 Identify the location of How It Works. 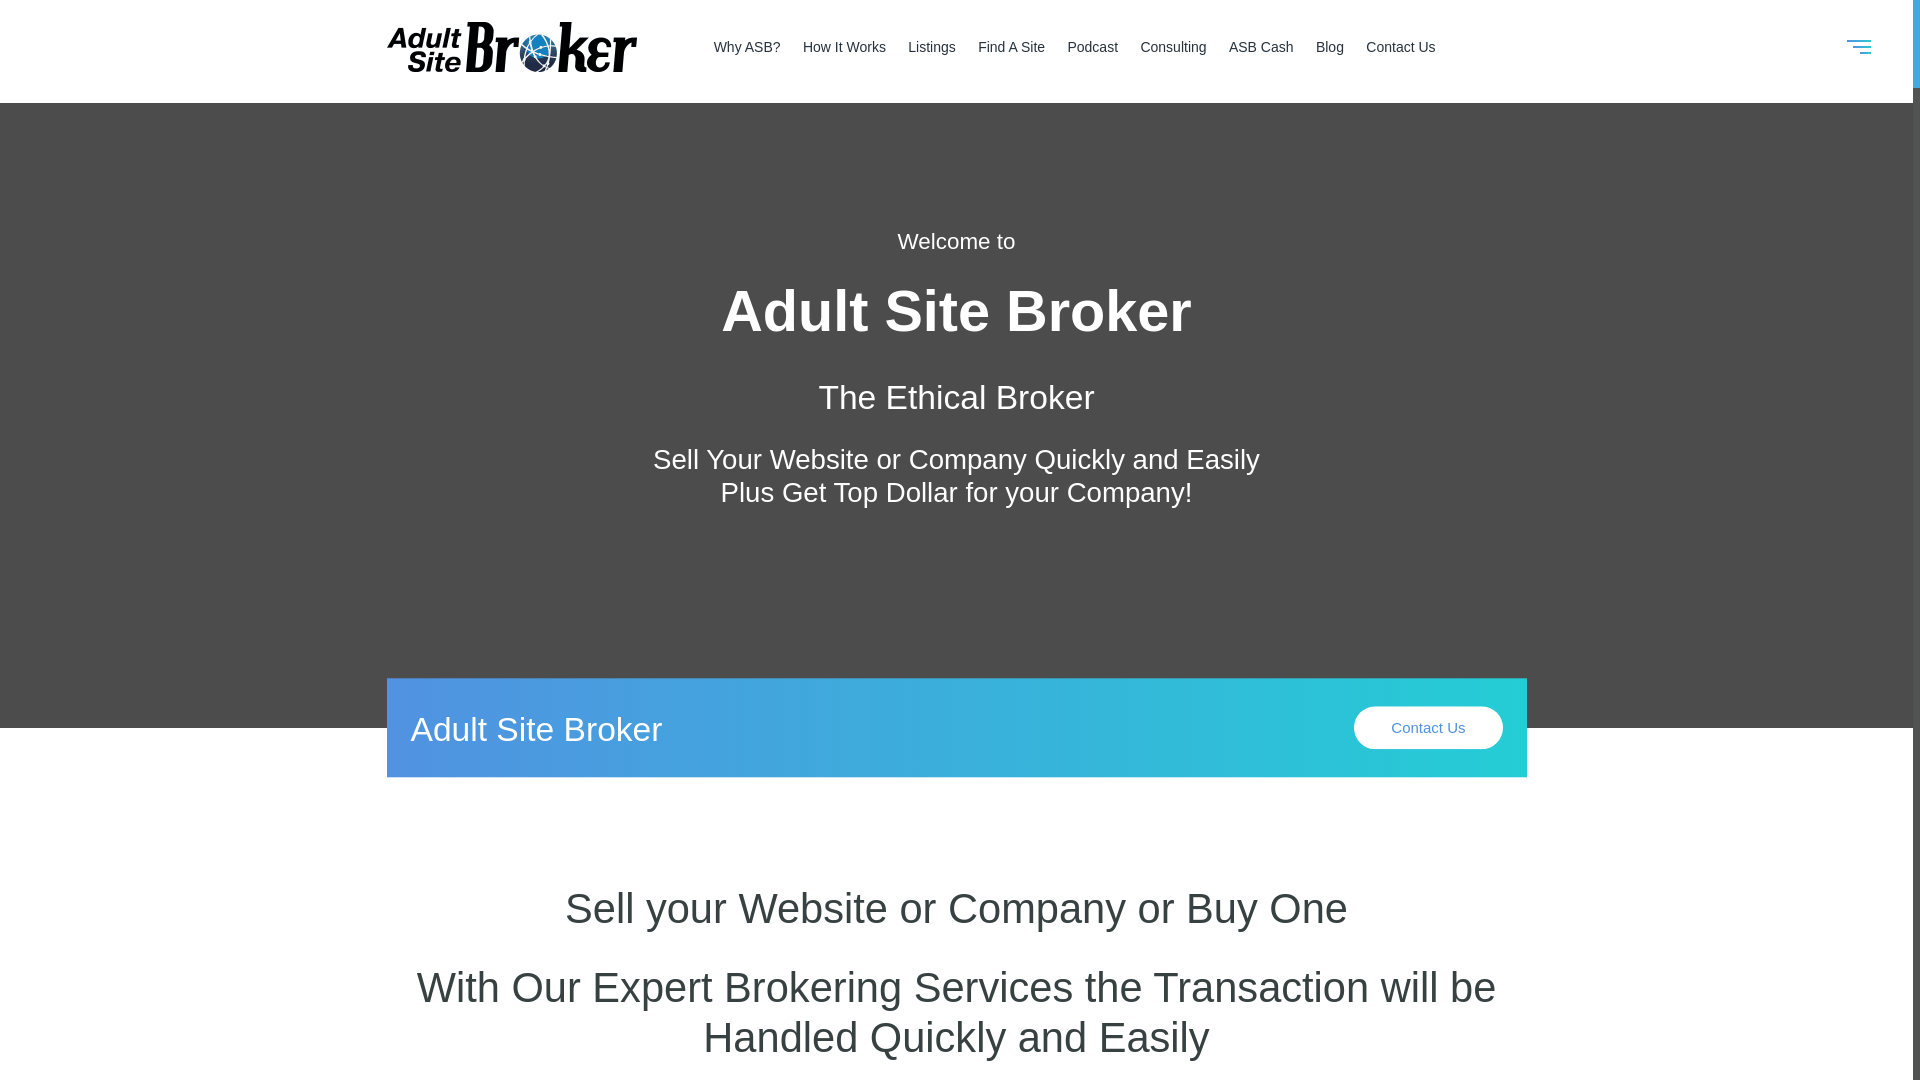
(844, 46).